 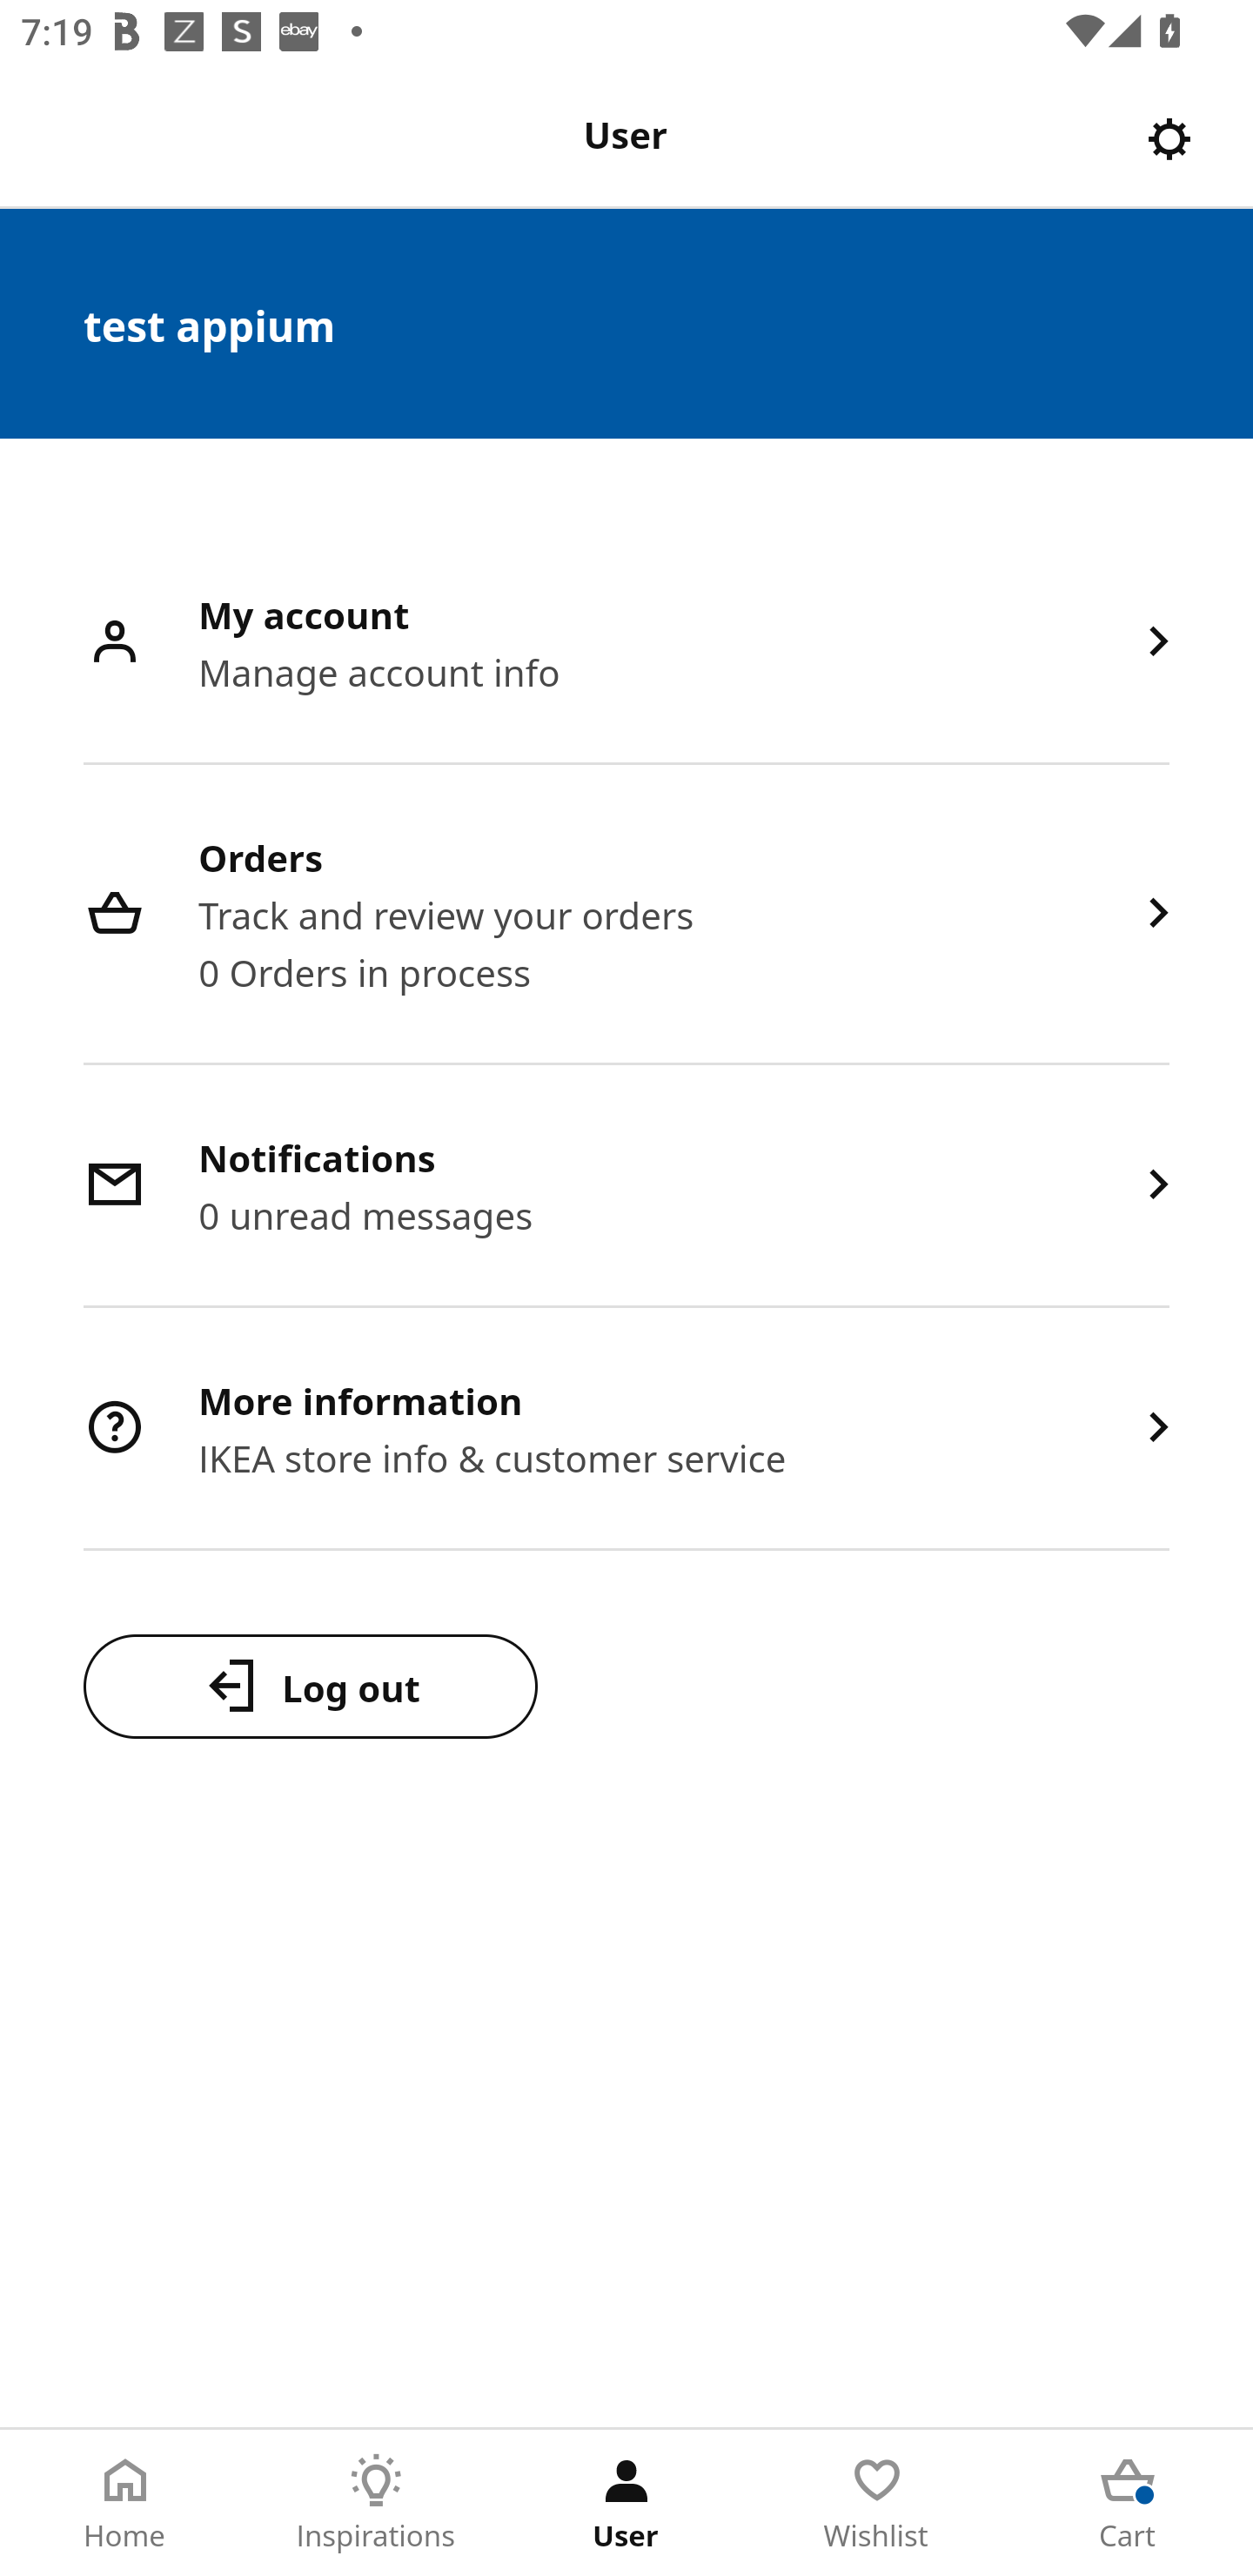 What do you see at coordinates (376, 2503) in the screenshot?
I see `Inspirations
Tab 2 of 5` at bounding box center [376, 2503].